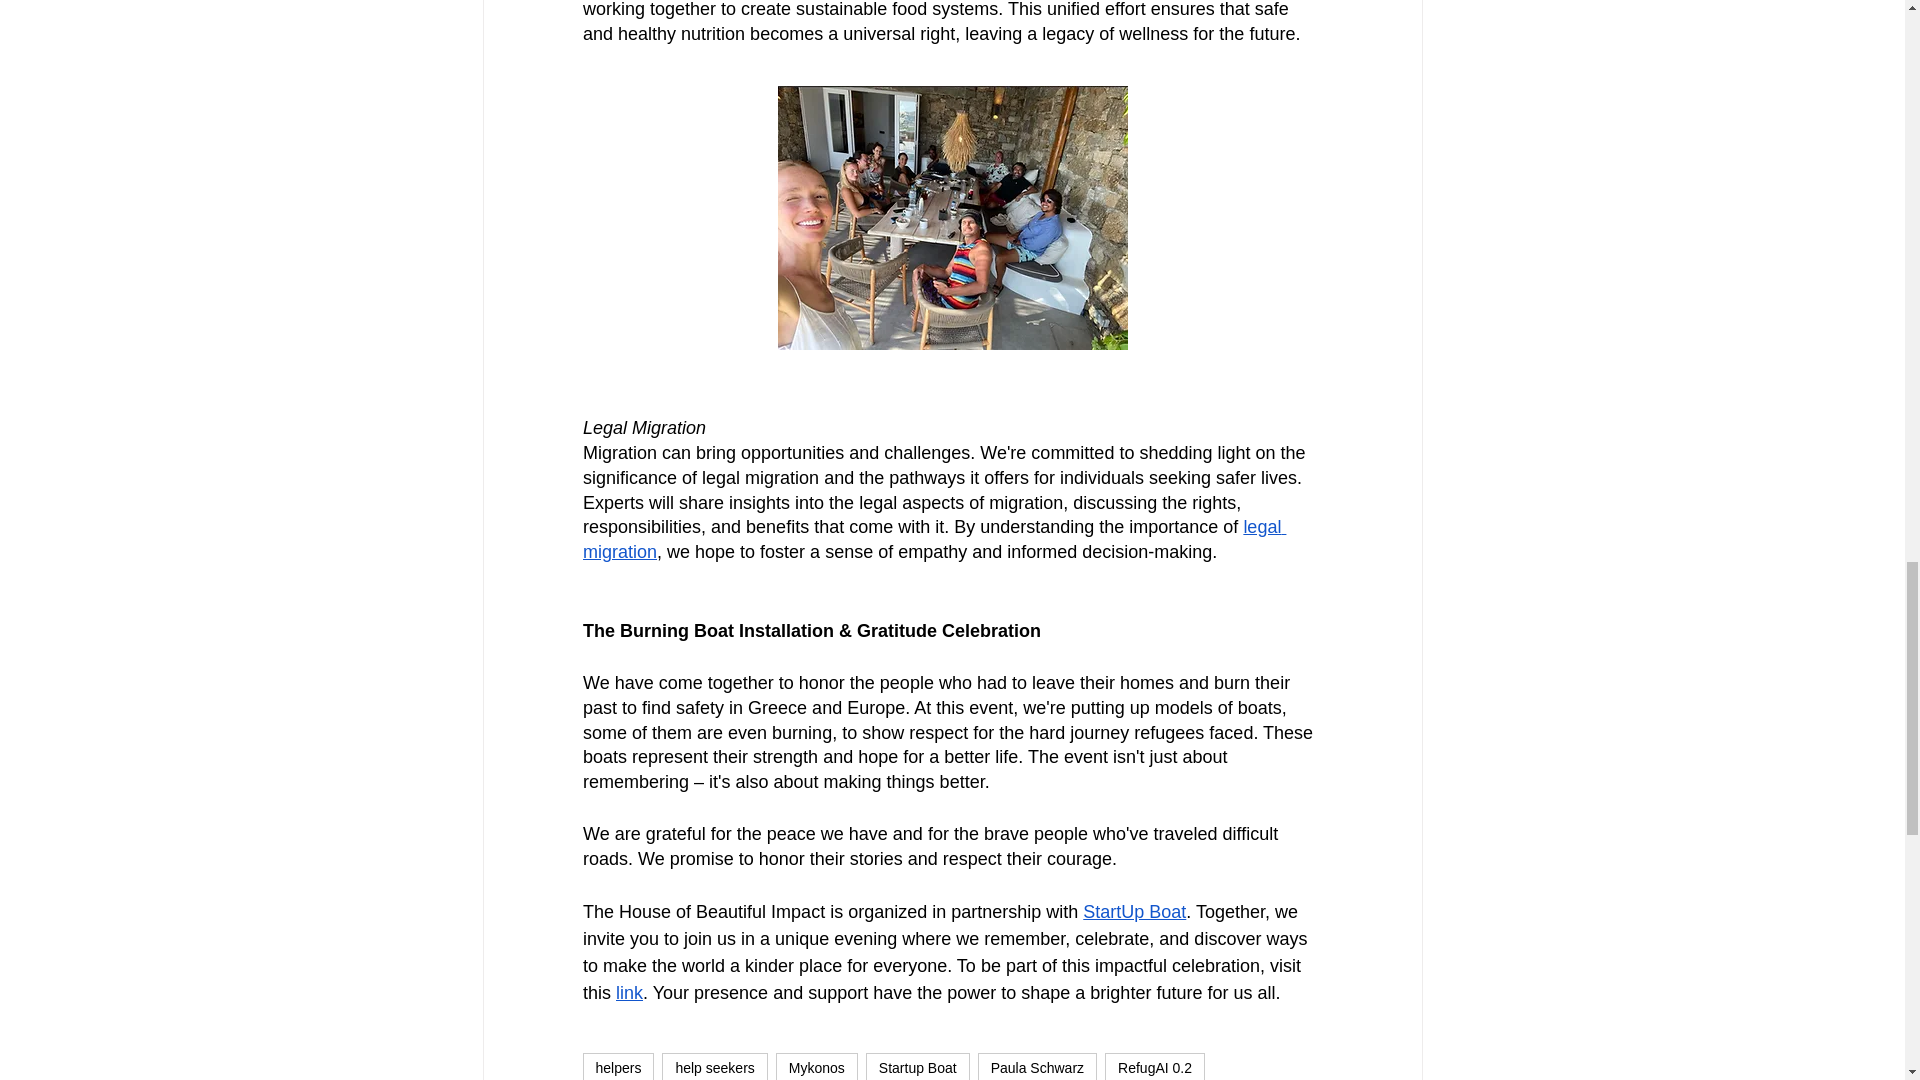  What do you see at coordinates (917, 1066) in the screenshot?
I see `Startup Boat` at bounding box center [917, 1066].